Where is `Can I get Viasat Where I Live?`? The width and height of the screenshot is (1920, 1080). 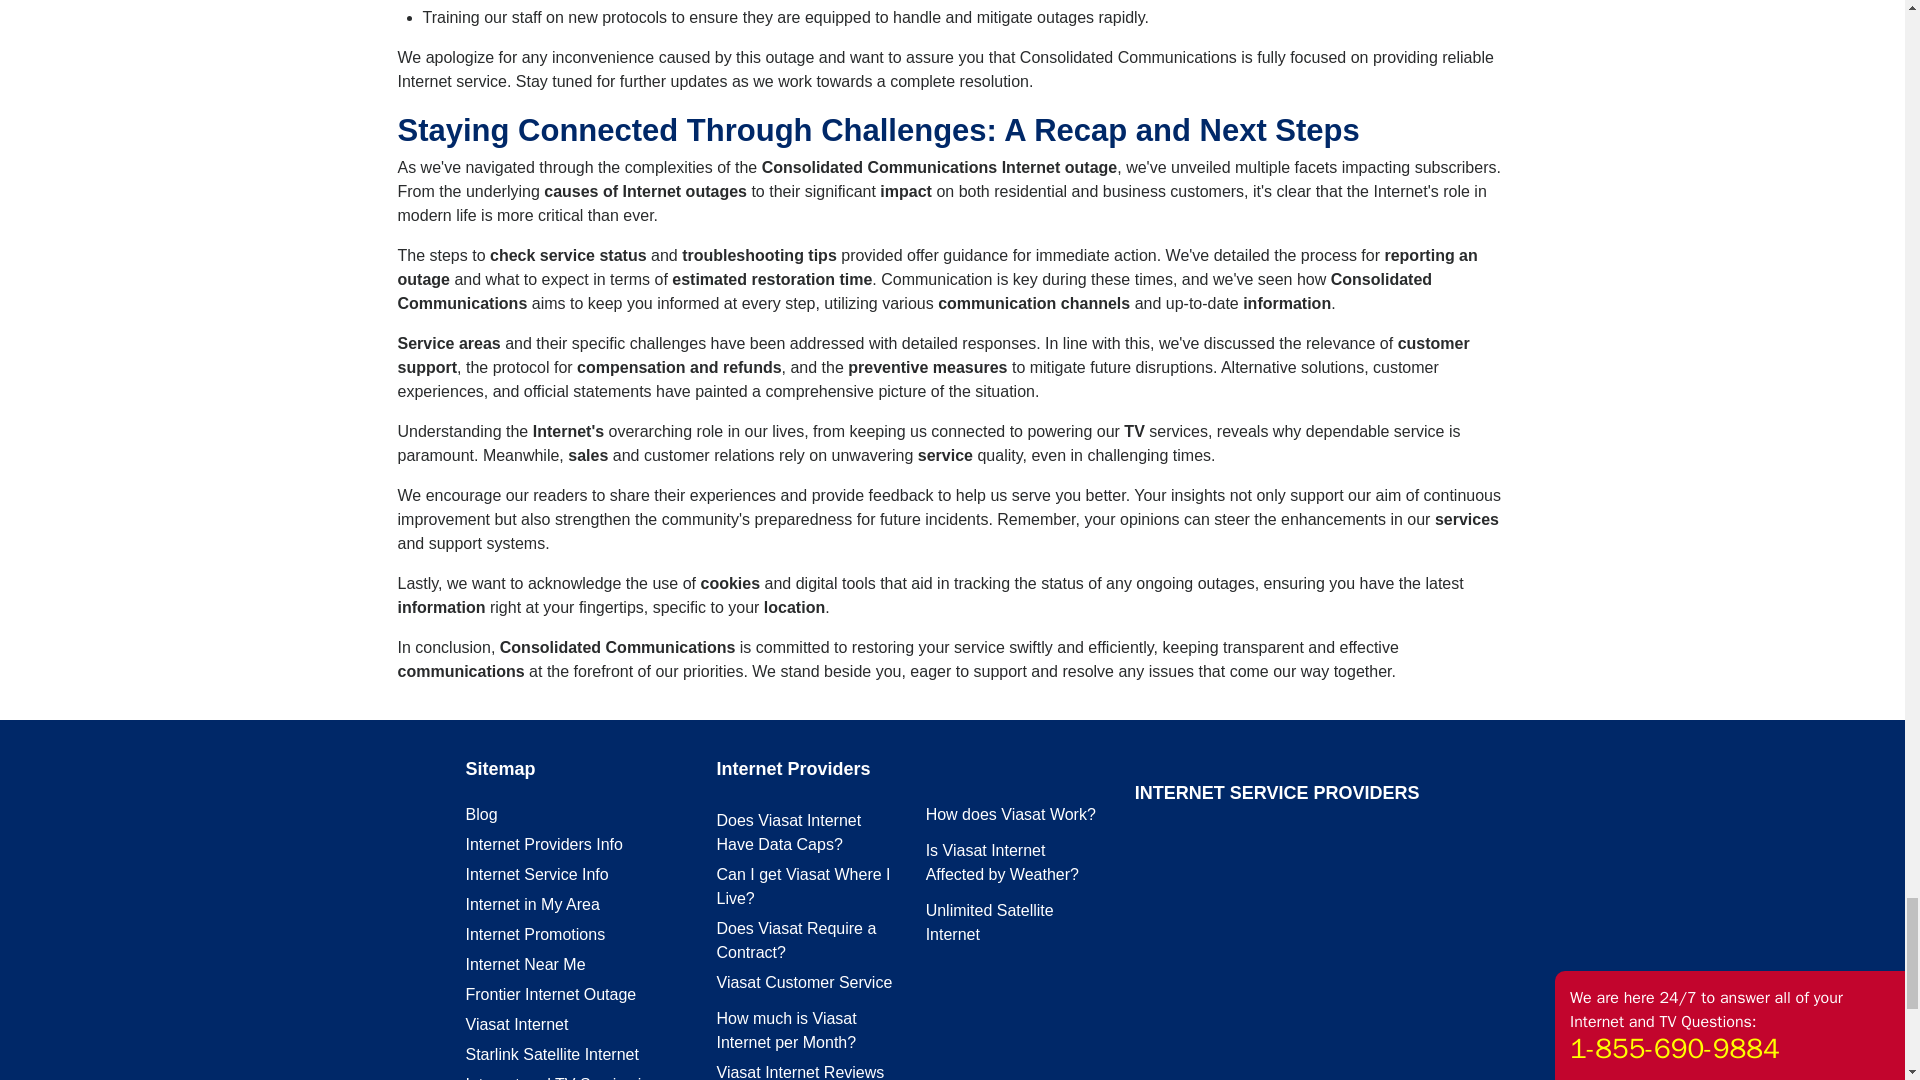
Can I get Viasat Where I Live? is located at coordinates (803, 886).